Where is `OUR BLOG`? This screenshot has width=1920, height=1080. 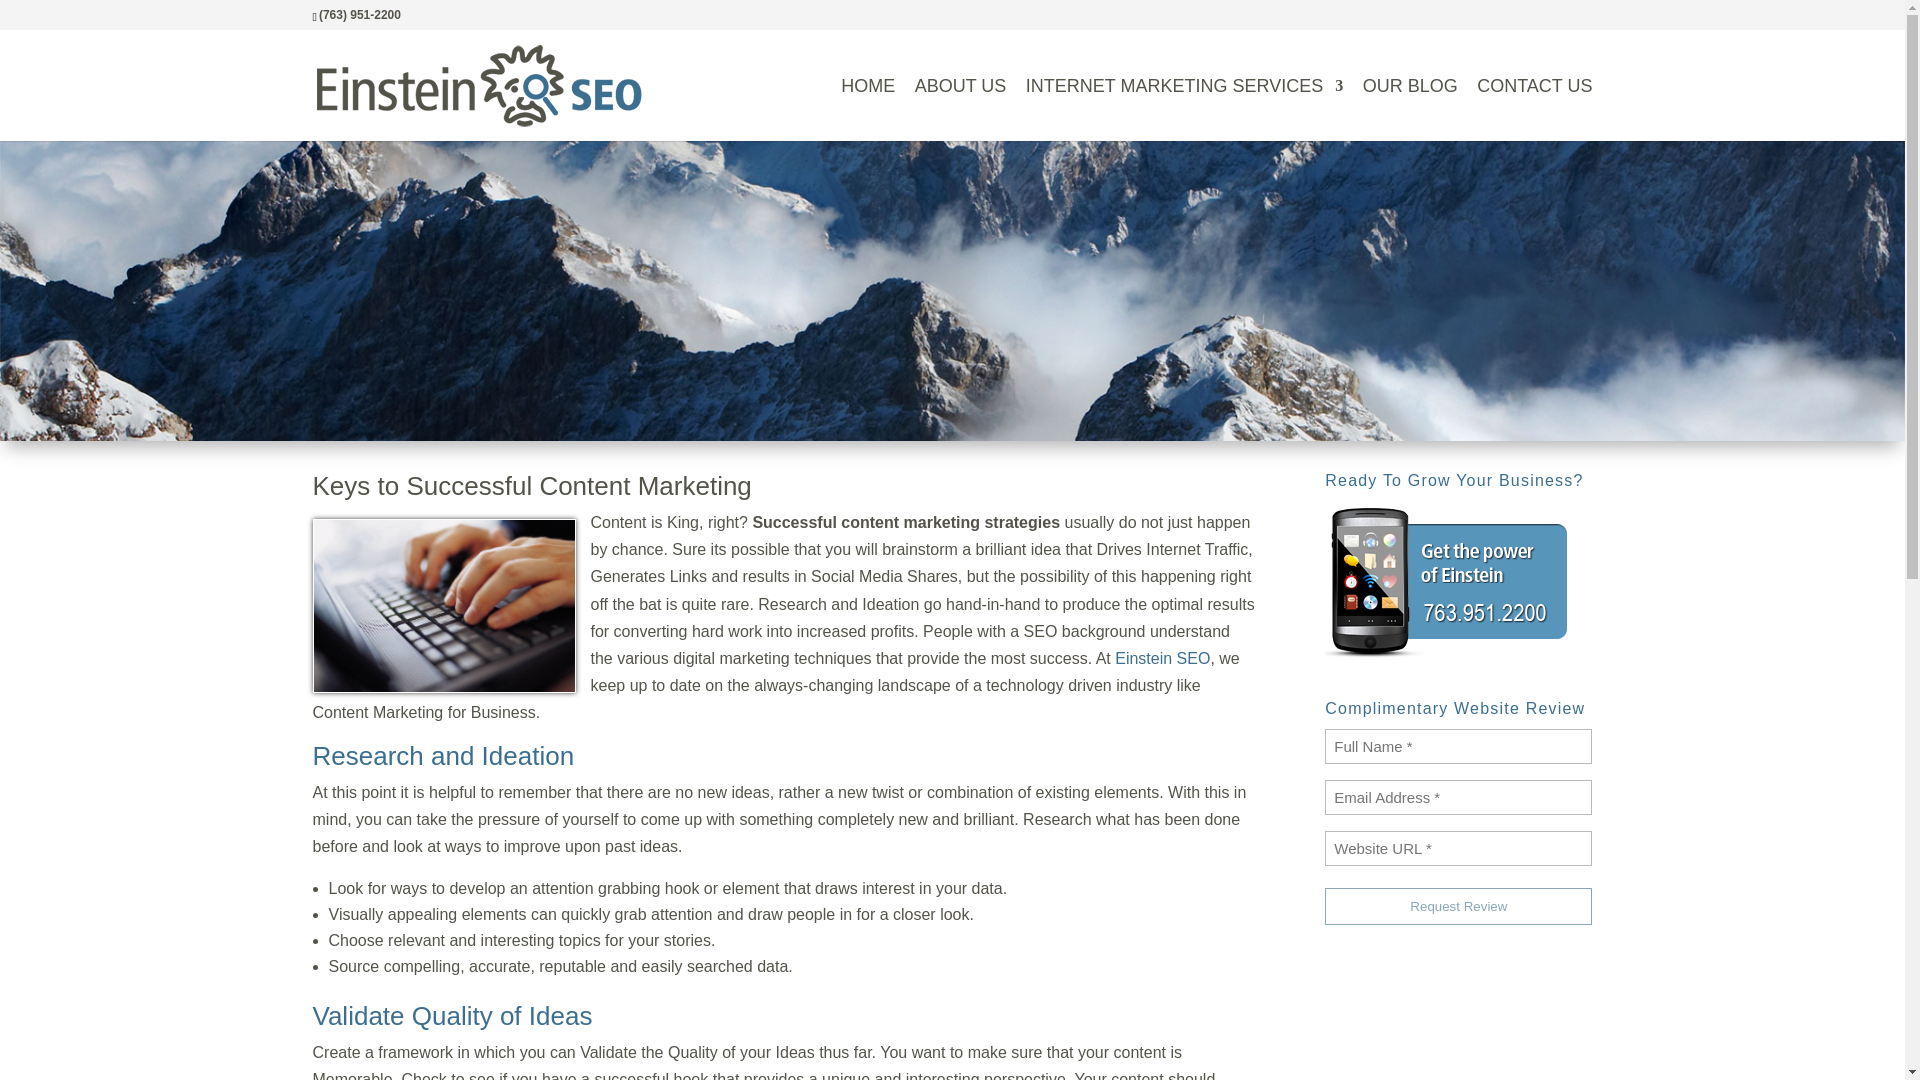 OUR BLOG is located at coordinates (1410, 108).